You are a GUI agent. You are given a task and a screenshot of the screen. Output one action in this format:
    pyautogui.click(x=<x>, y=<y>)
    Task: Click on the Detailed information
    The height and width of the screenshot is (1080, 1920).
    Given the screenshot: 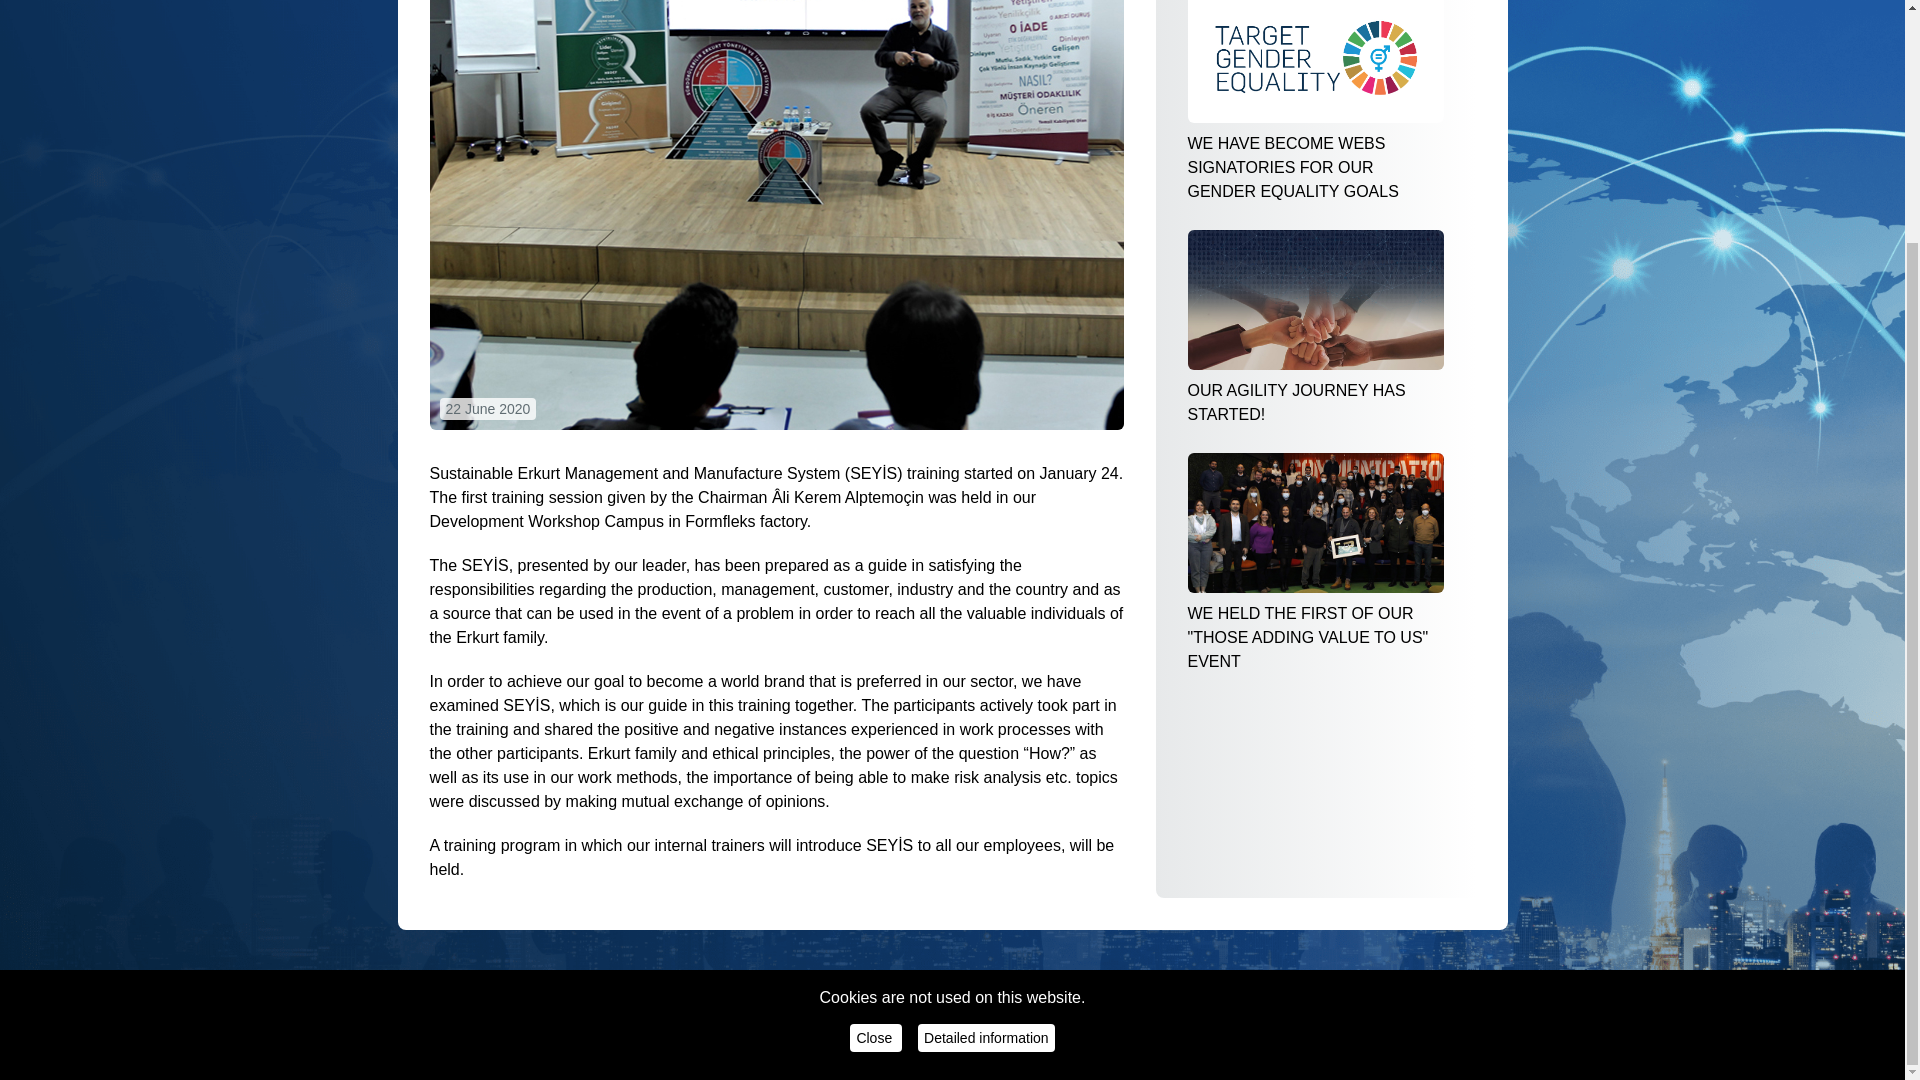 What is the action you would take?
    pyautogui.click(x=986, y=737)
    